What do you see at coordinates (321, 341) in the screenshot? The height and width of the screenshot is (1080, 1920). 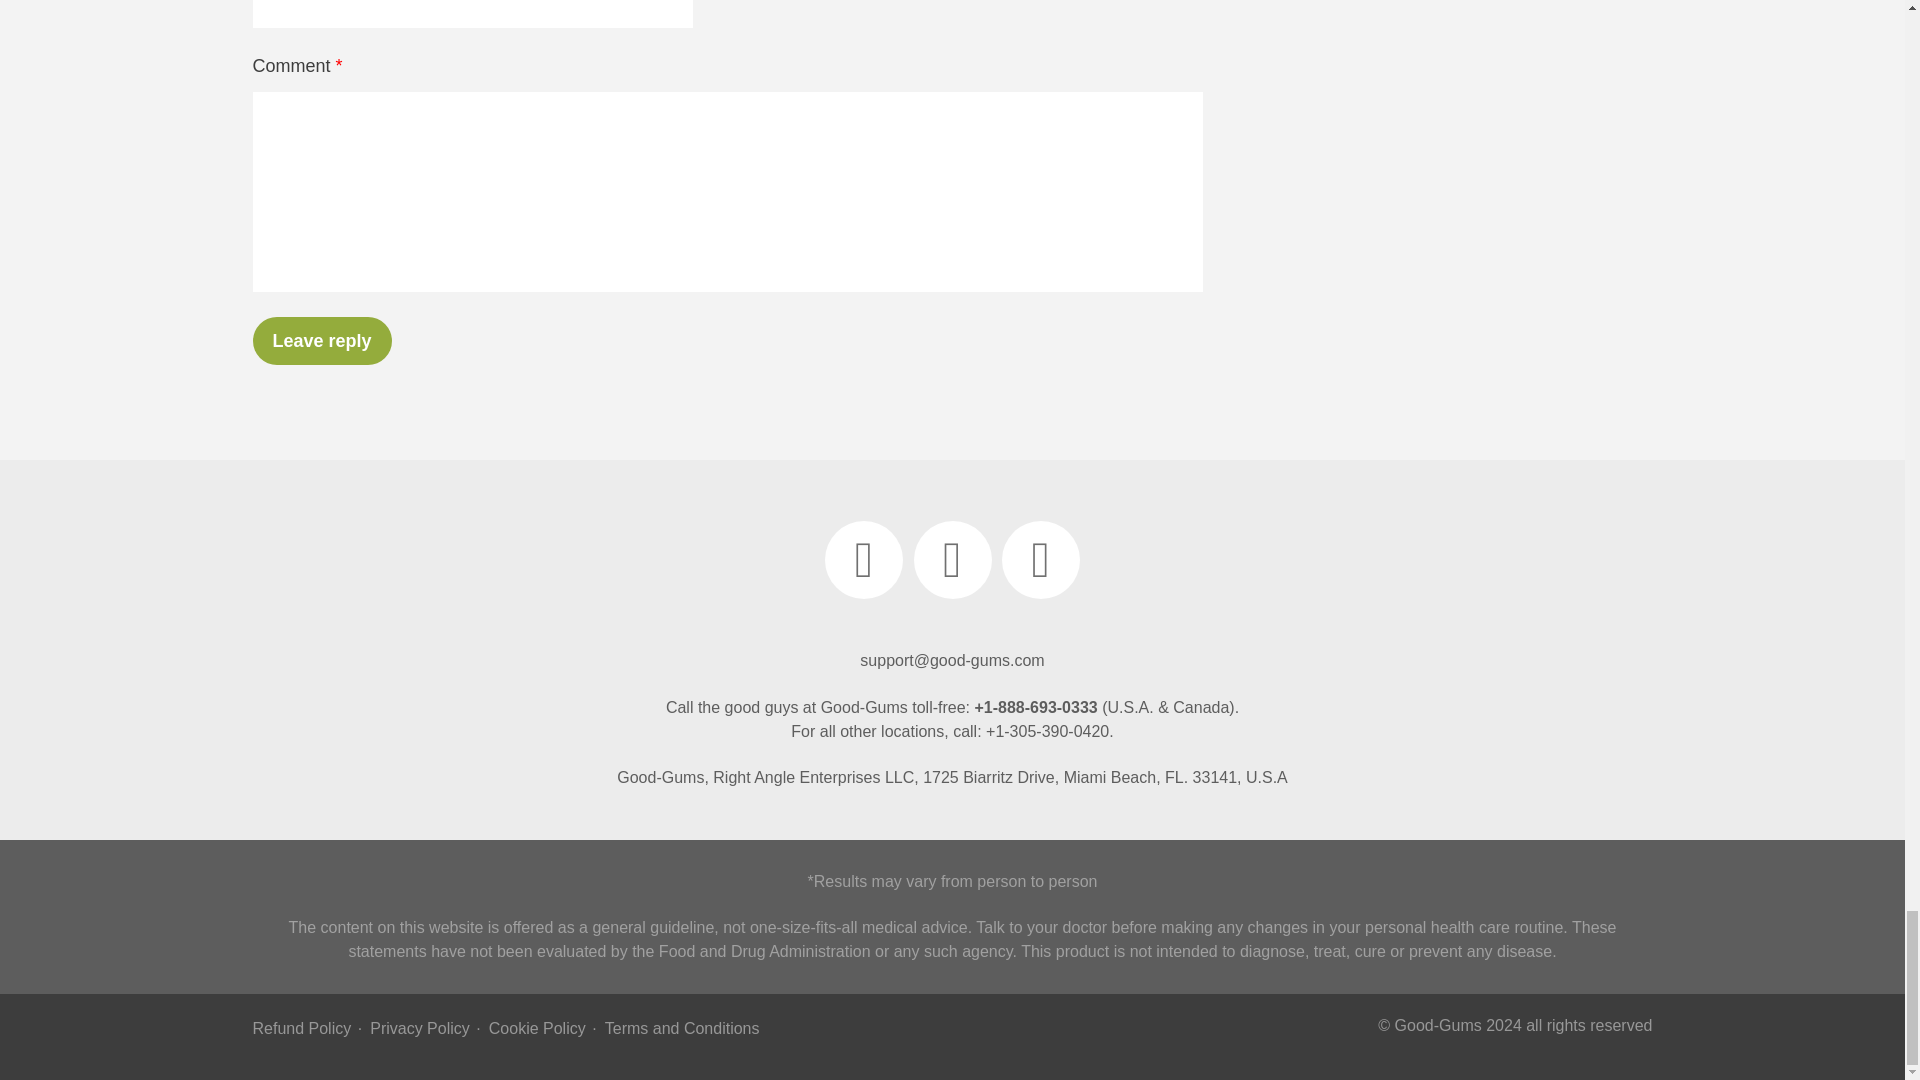 I see `Leave reply` at bounding box center [321, 341].